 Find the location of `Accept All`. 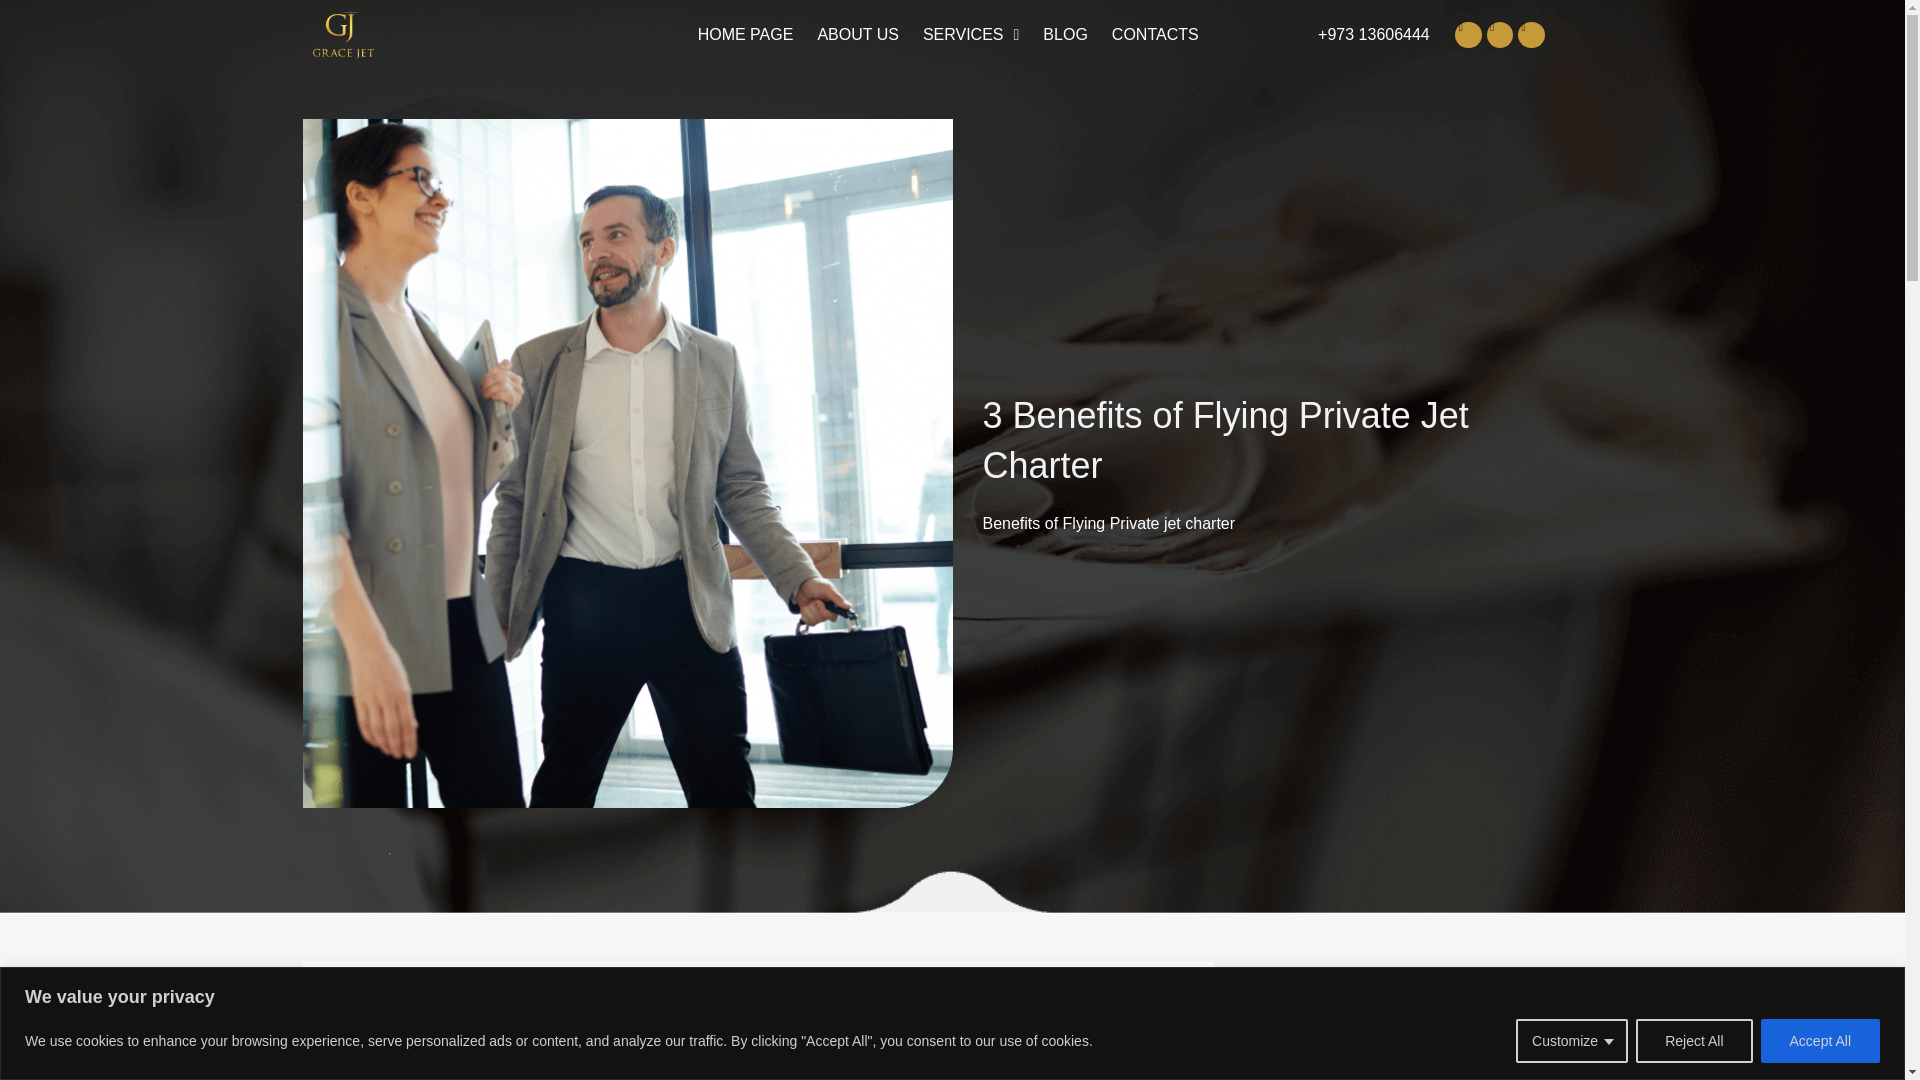

Accept All is located at coordinates (1820, 1040).